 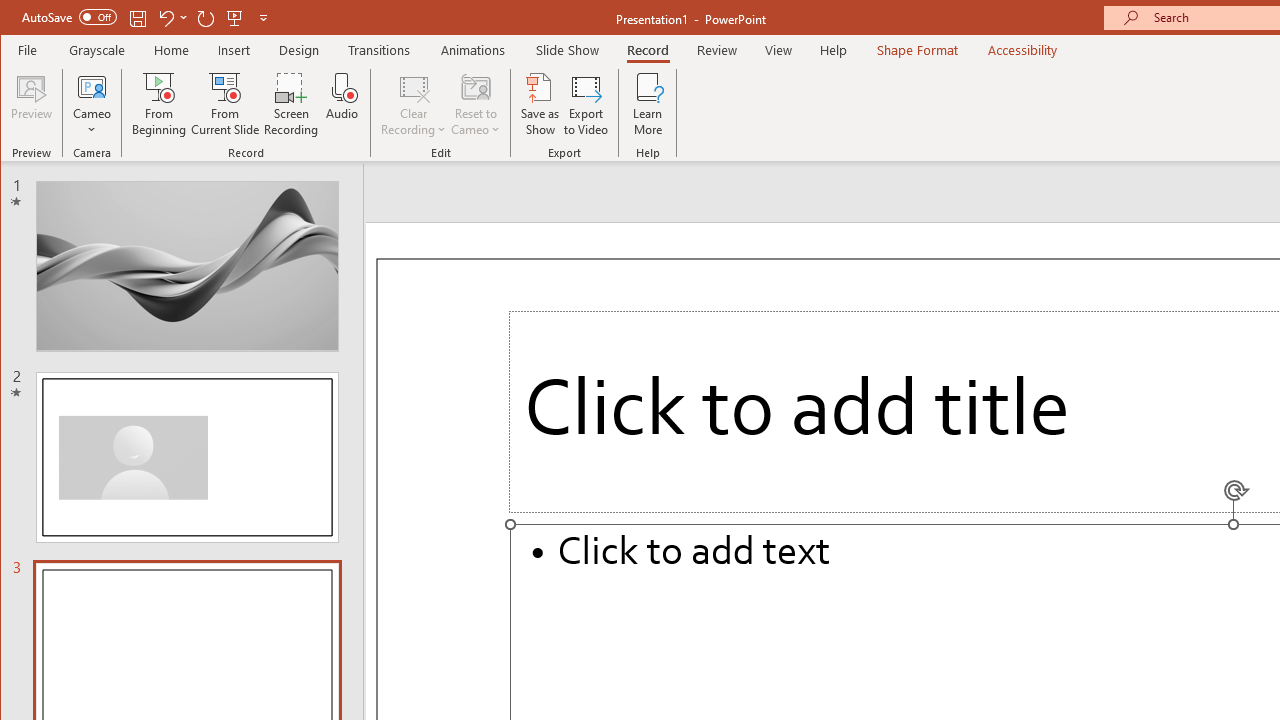 What do you see at coordinates (717, 50) in the screenshot?
I see `Review` at bounding box center [717, 50].